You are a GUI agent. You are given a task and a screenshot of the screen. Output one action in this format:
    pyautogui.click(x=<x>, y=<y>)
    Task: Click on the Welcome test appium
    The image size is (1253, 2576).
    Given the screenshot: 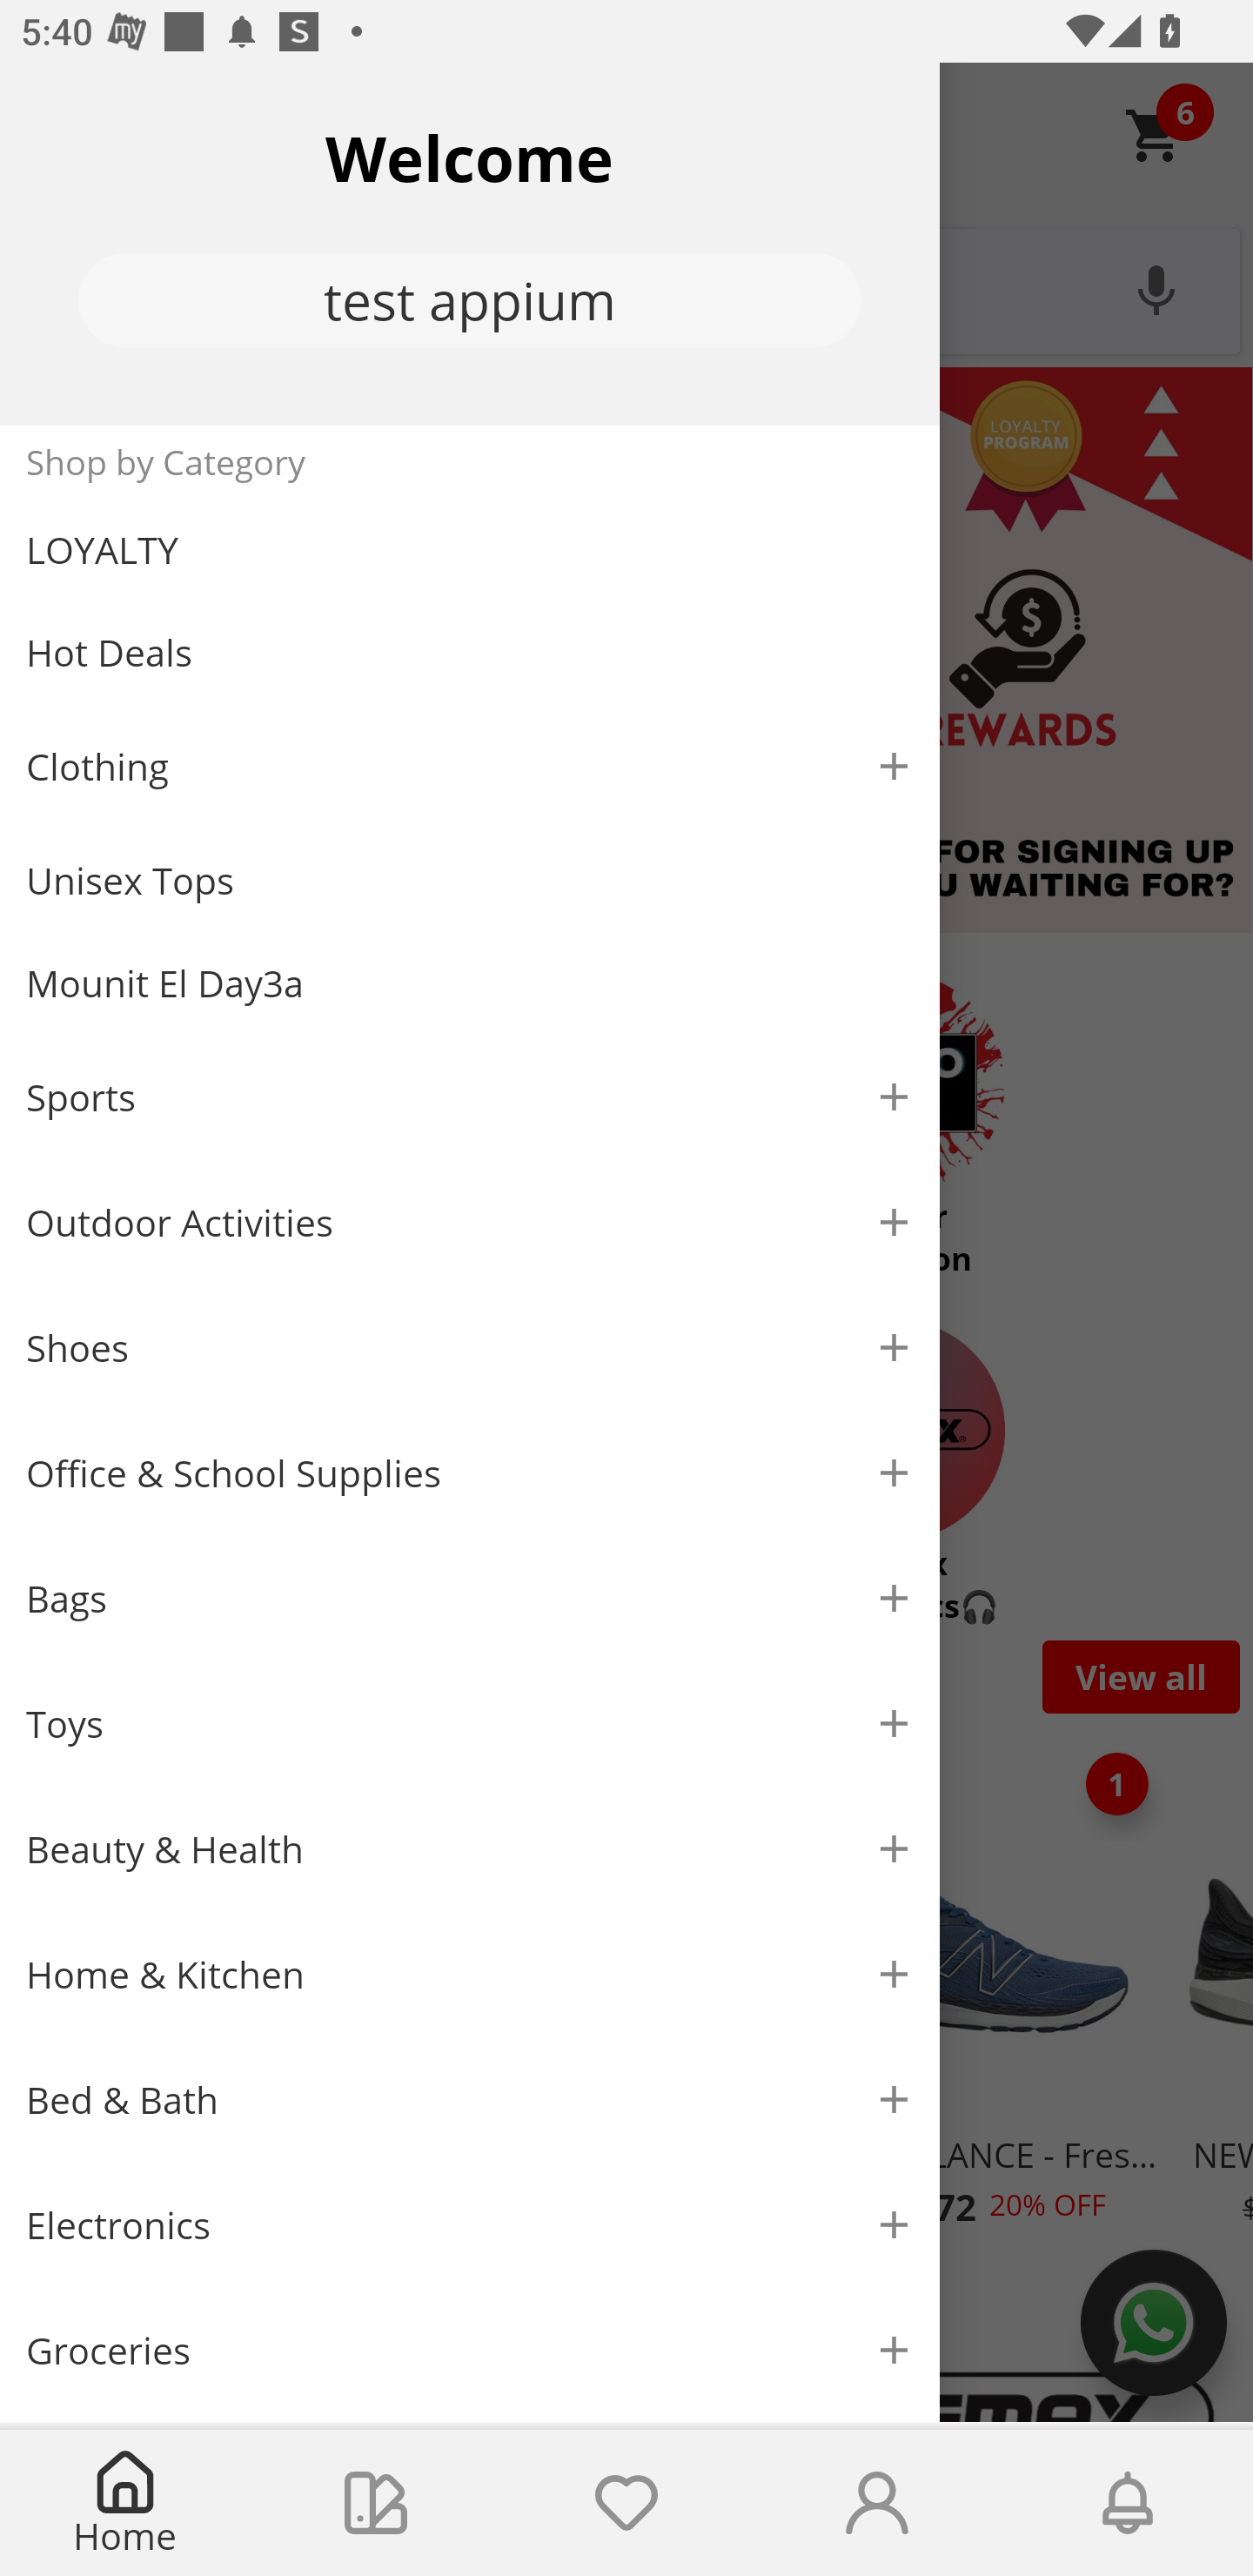 What is the action you would take?
    pyautogui.click(x=470, y=244)
    